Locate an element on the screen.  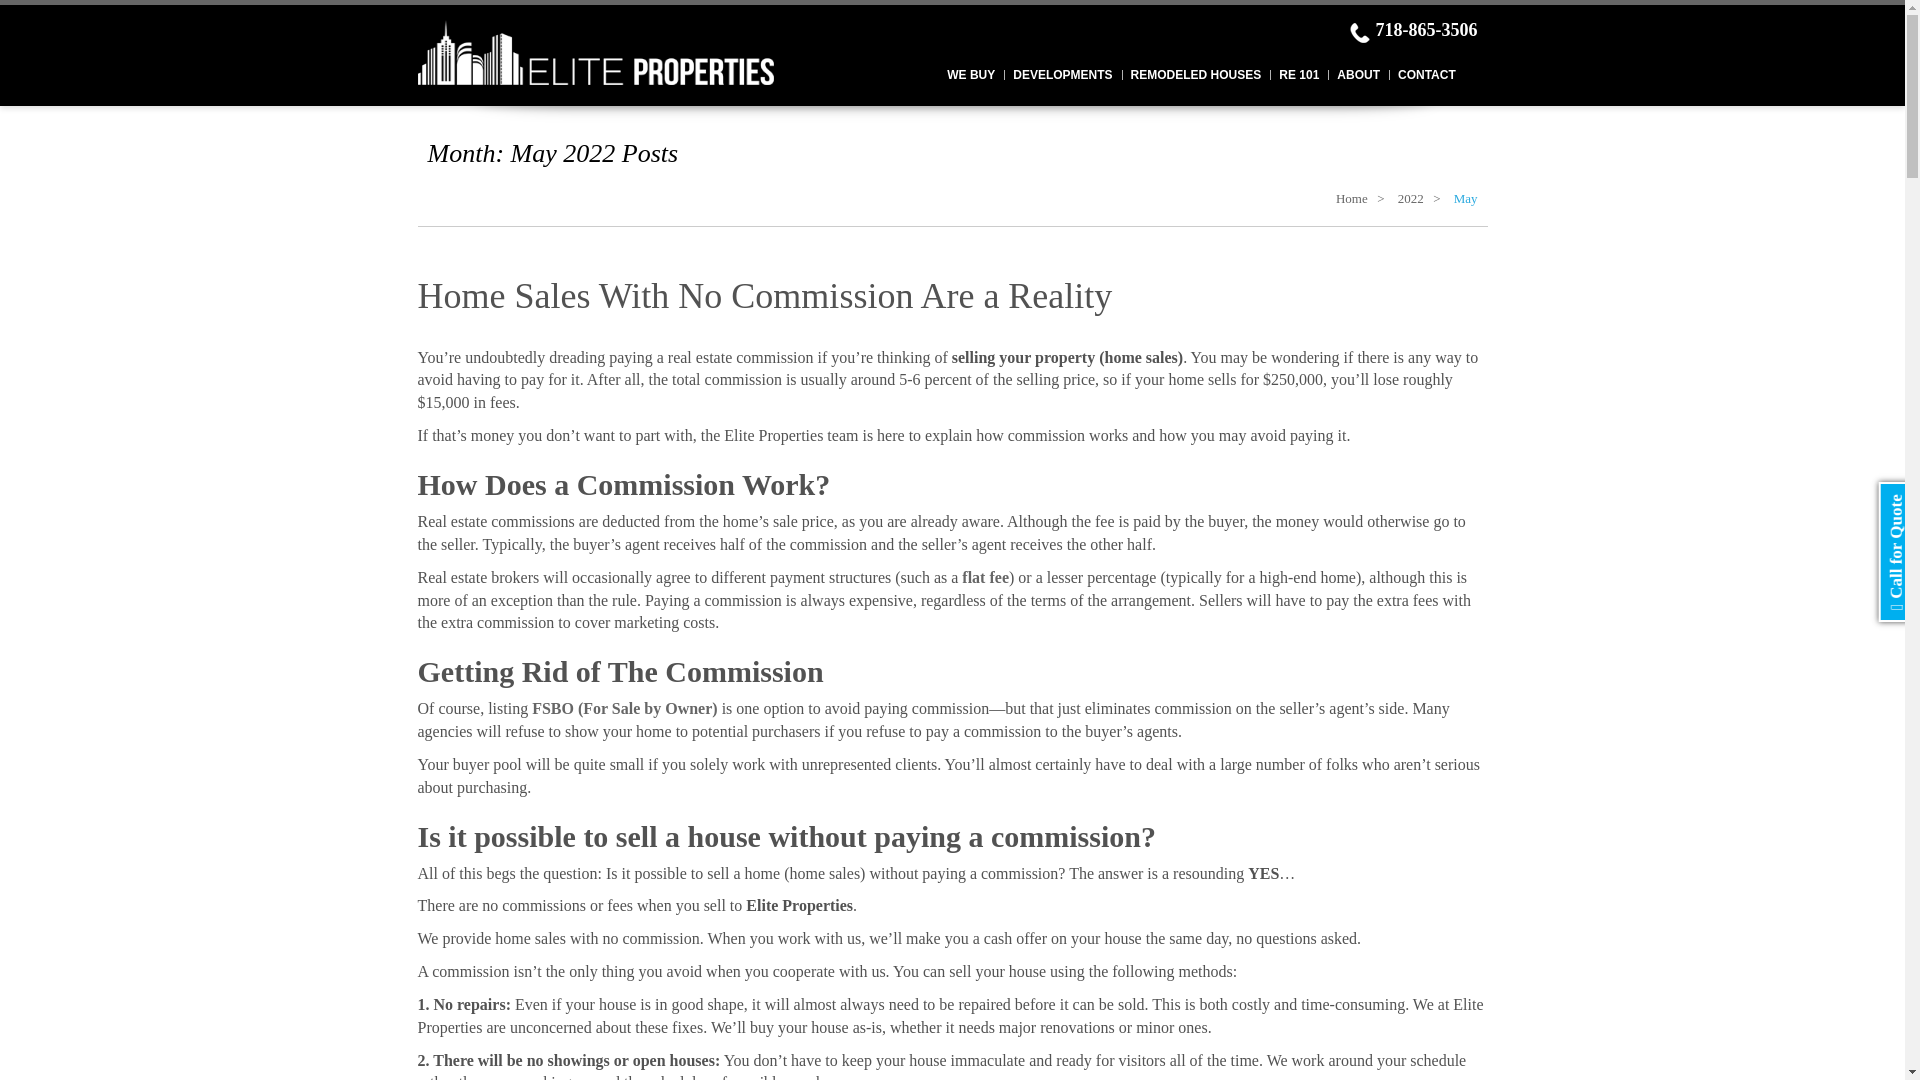
2022 is located at coordinates (1410, 198).